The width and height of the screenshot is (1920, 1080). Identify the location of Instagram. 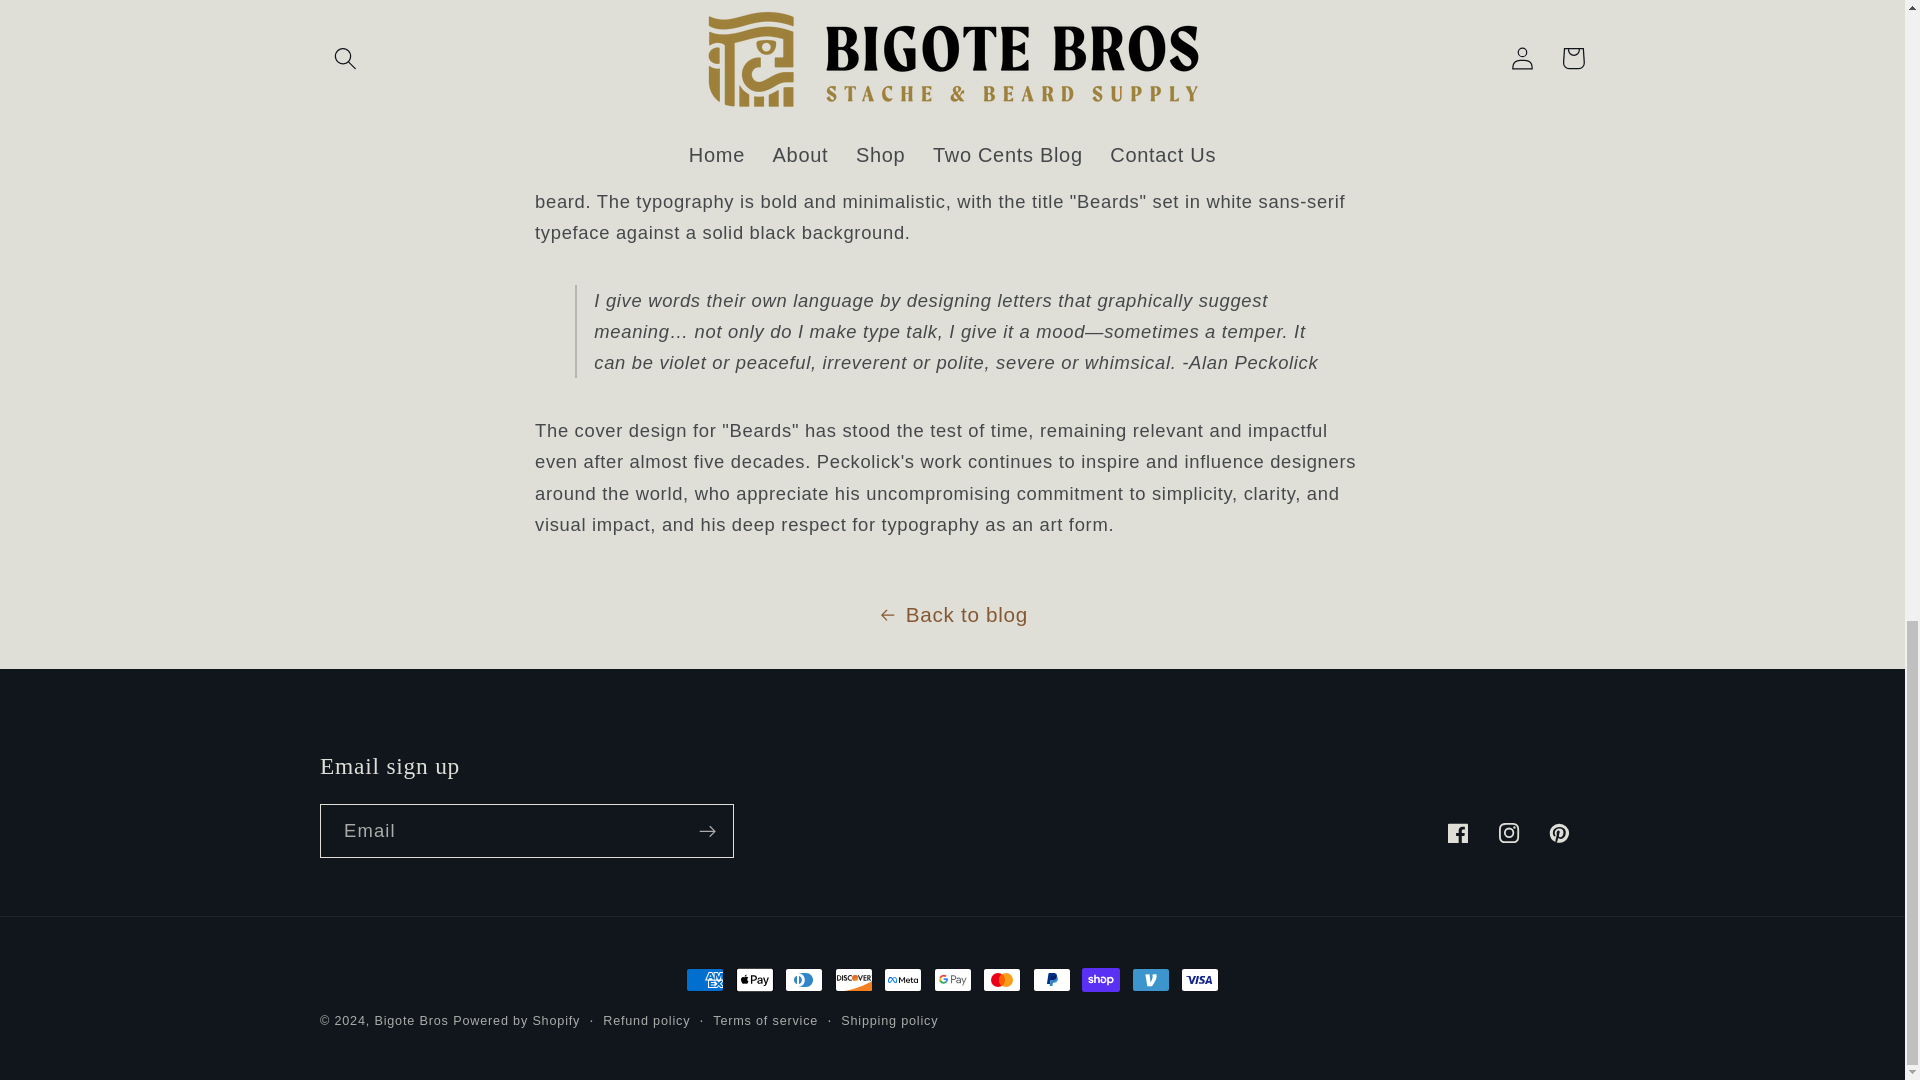
(1509, 832).